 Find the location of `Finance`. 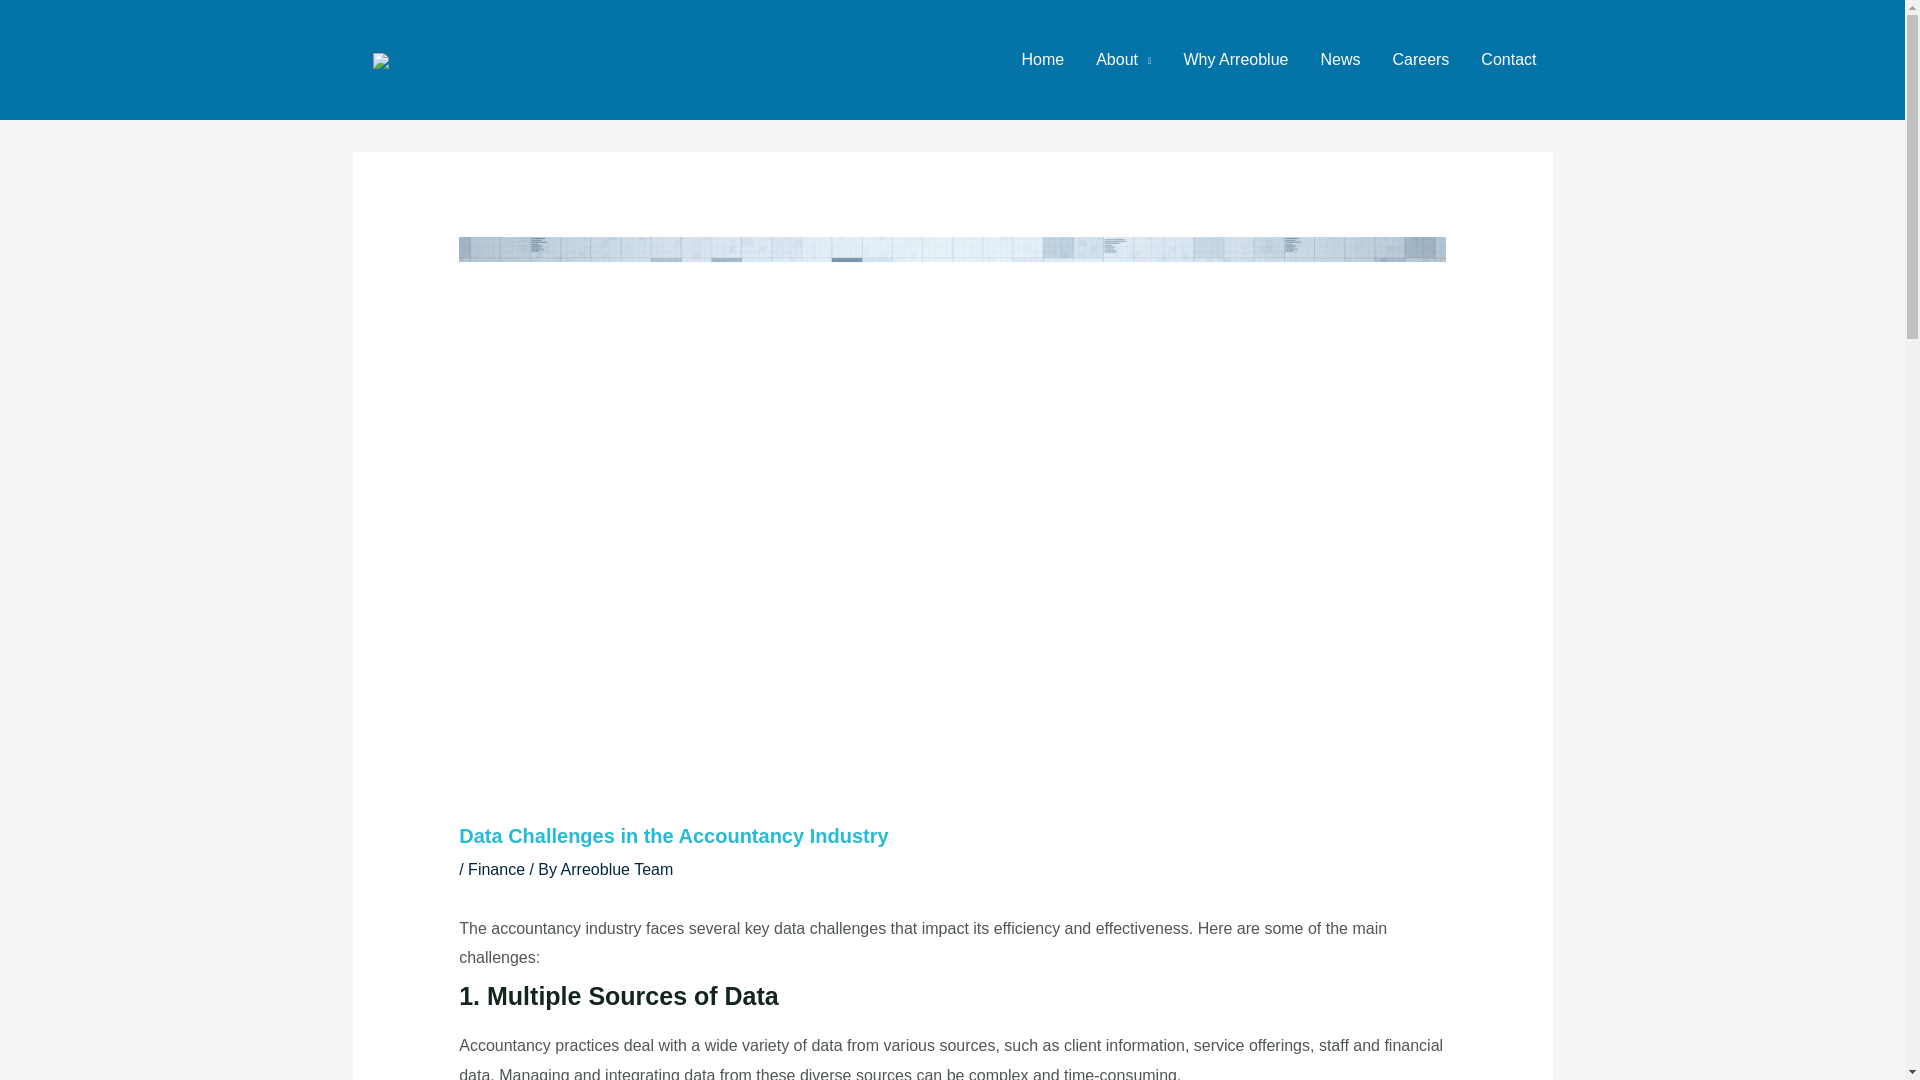

Finance is located at coordinates (496, 869).